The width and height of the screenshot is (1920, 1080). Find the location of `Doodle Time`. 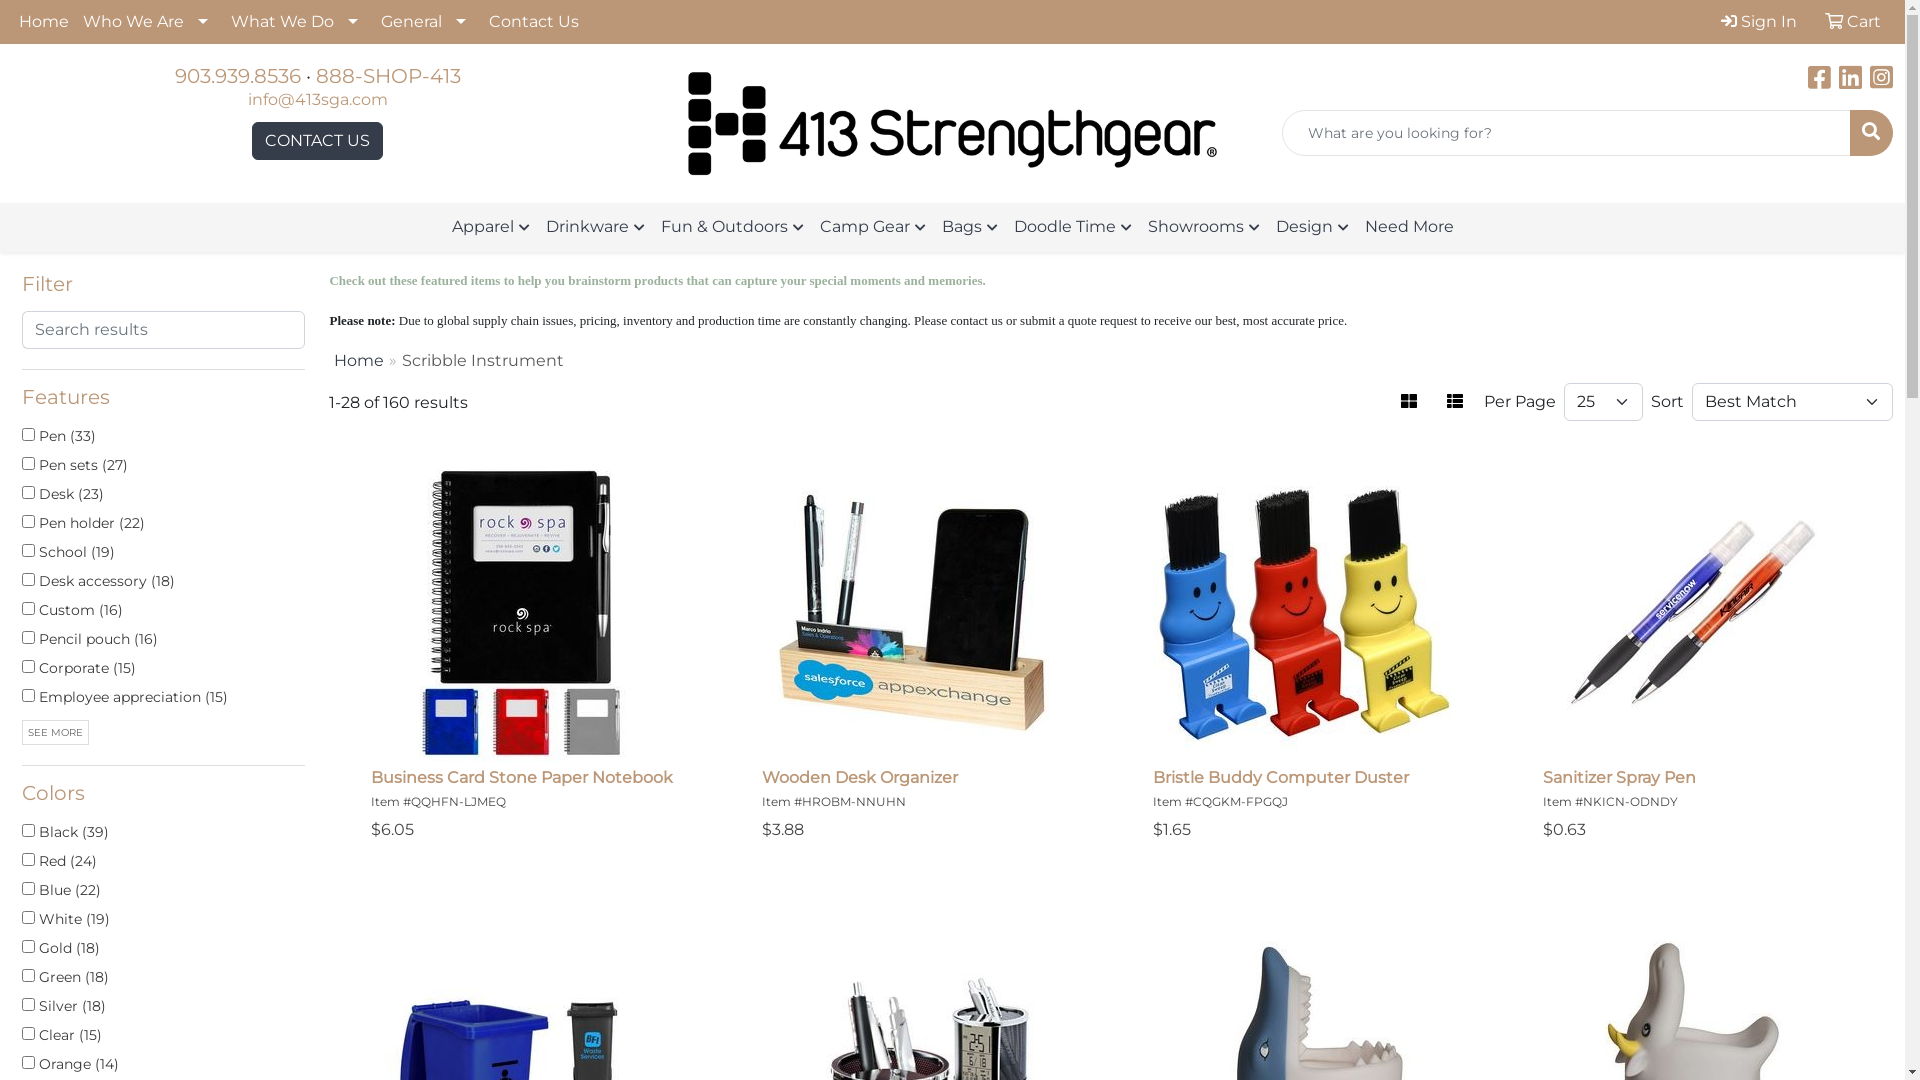

Doodle Time is located at coordinates (1073, 228).